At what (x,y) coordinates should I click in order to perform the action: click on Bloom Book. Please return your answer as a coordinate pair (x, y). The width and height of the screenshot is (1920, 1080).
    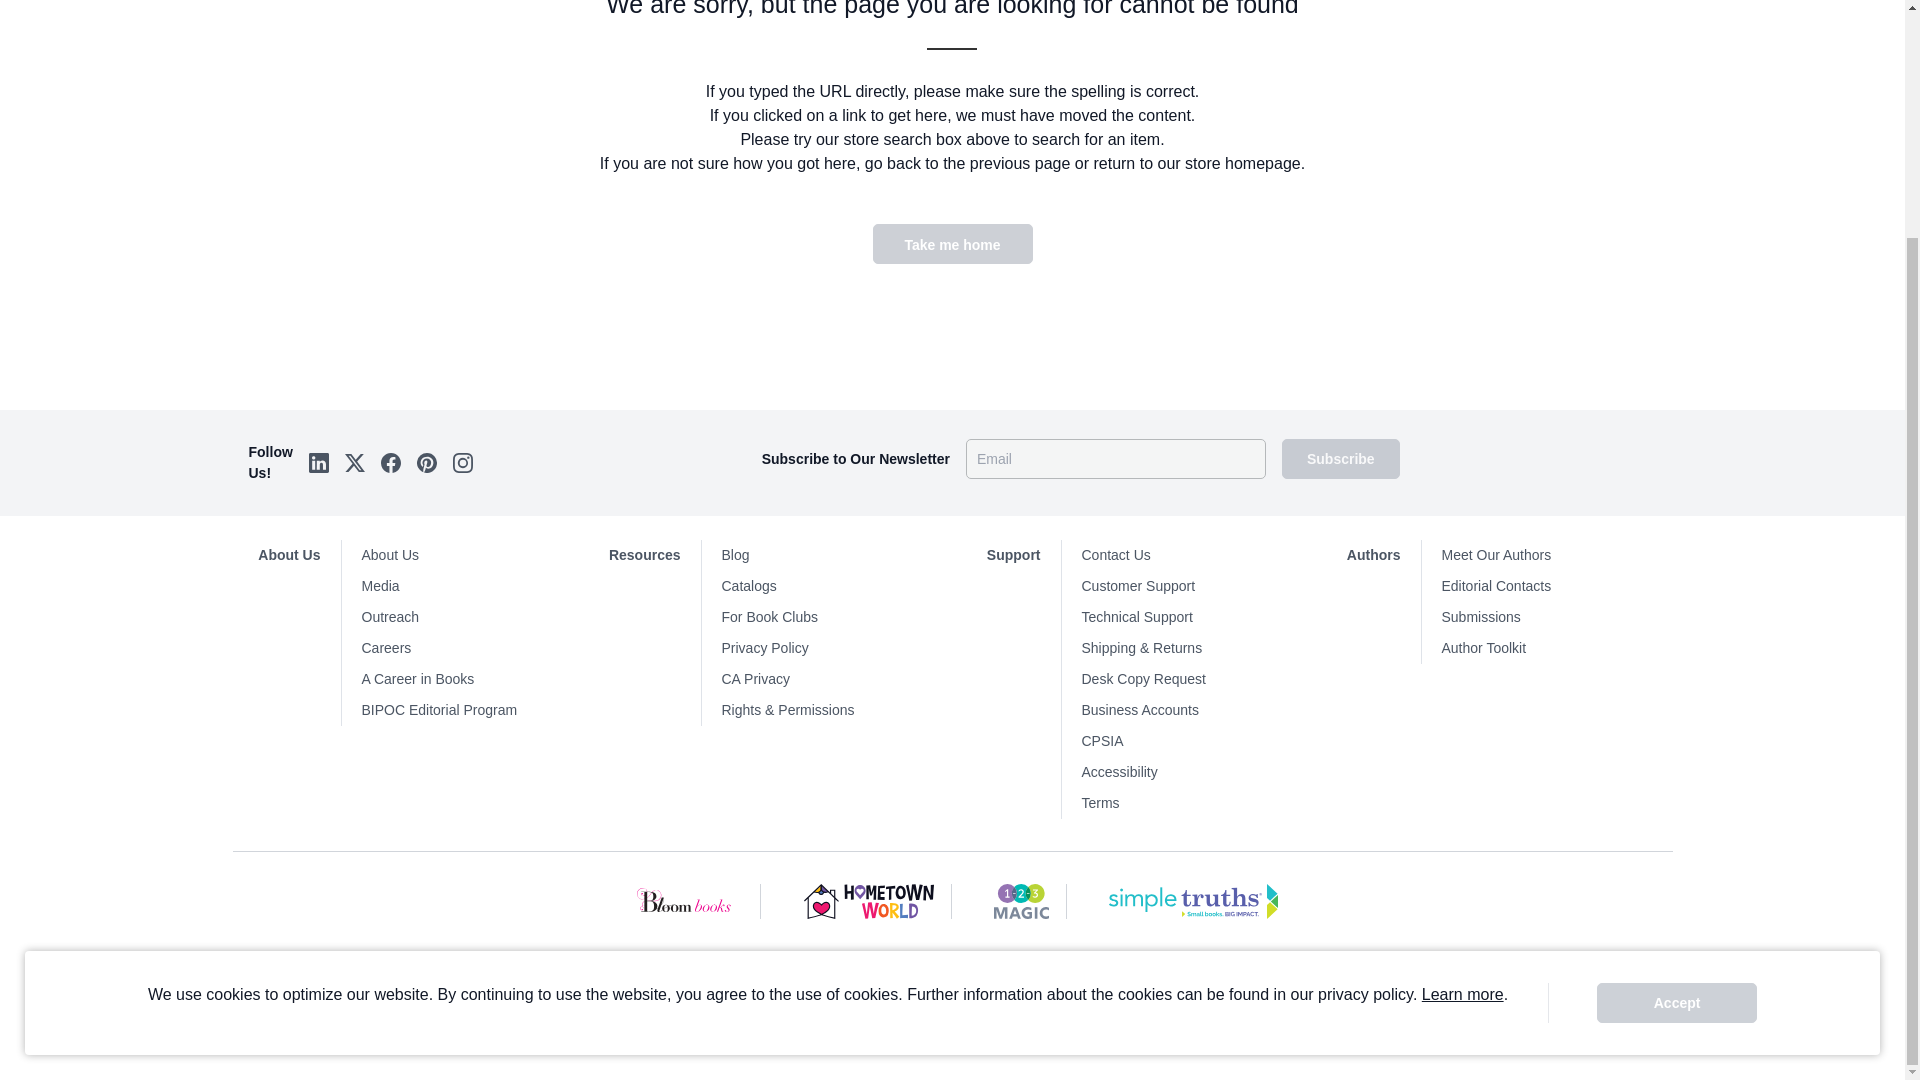
    Looking at the image, I should click on (686, 902).